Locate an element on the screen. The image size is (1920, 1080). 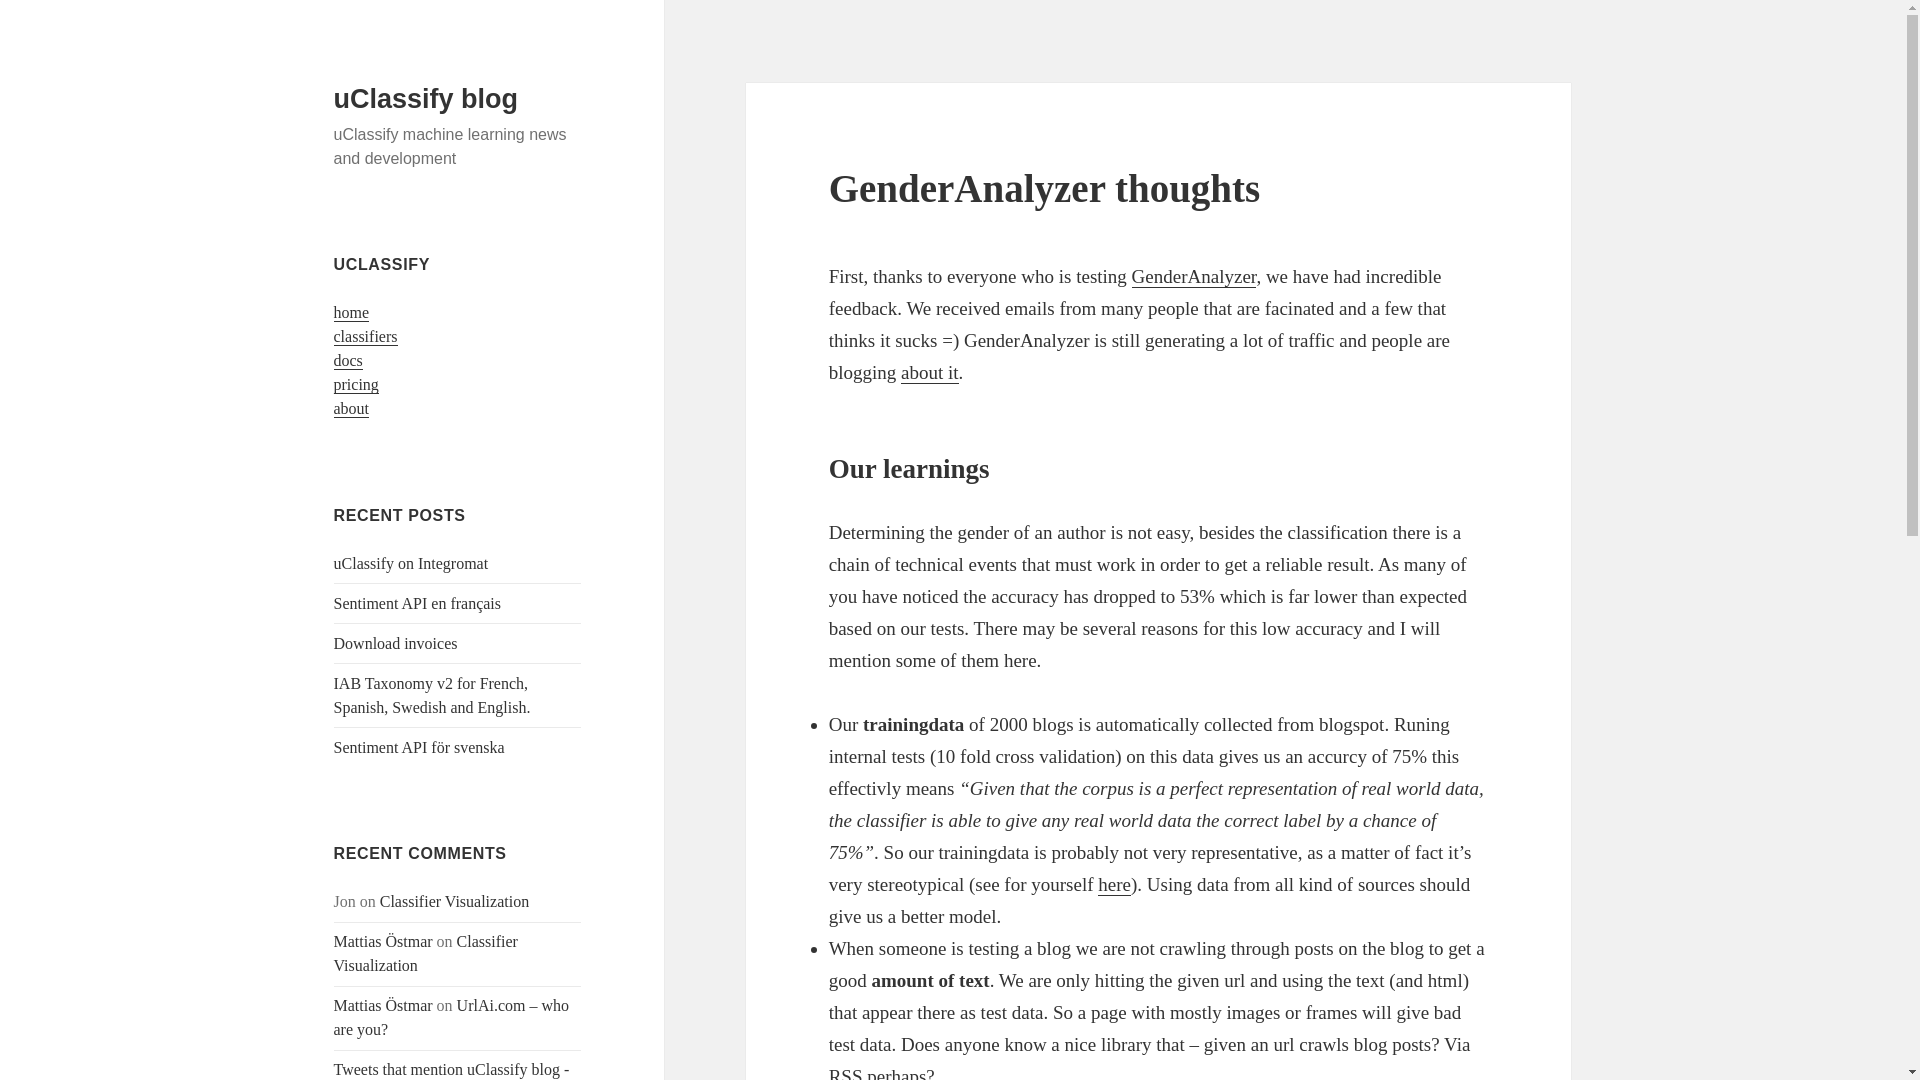
Download invoices is located at coordinates (396, 644).